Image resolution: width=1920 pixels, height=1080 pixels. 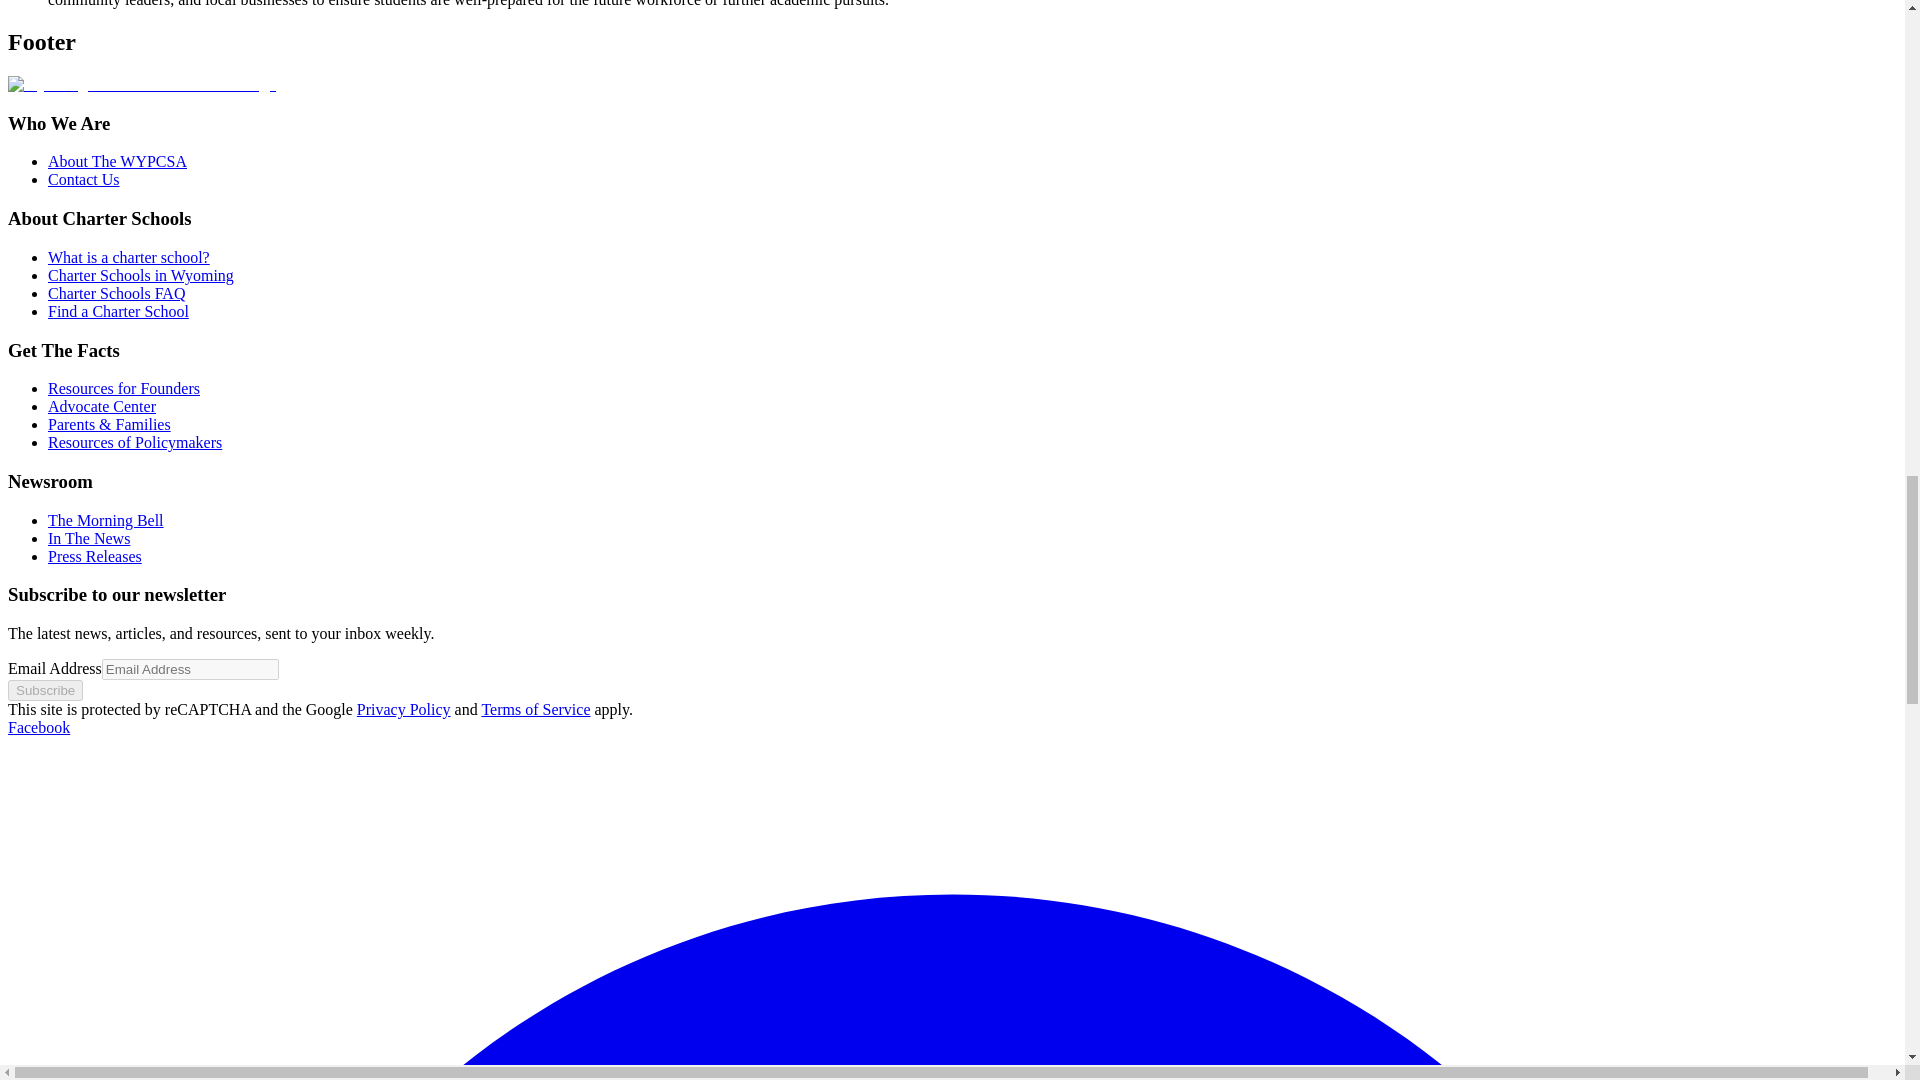 I want to click on About The WYPCSA, so click(x=117, y=161).